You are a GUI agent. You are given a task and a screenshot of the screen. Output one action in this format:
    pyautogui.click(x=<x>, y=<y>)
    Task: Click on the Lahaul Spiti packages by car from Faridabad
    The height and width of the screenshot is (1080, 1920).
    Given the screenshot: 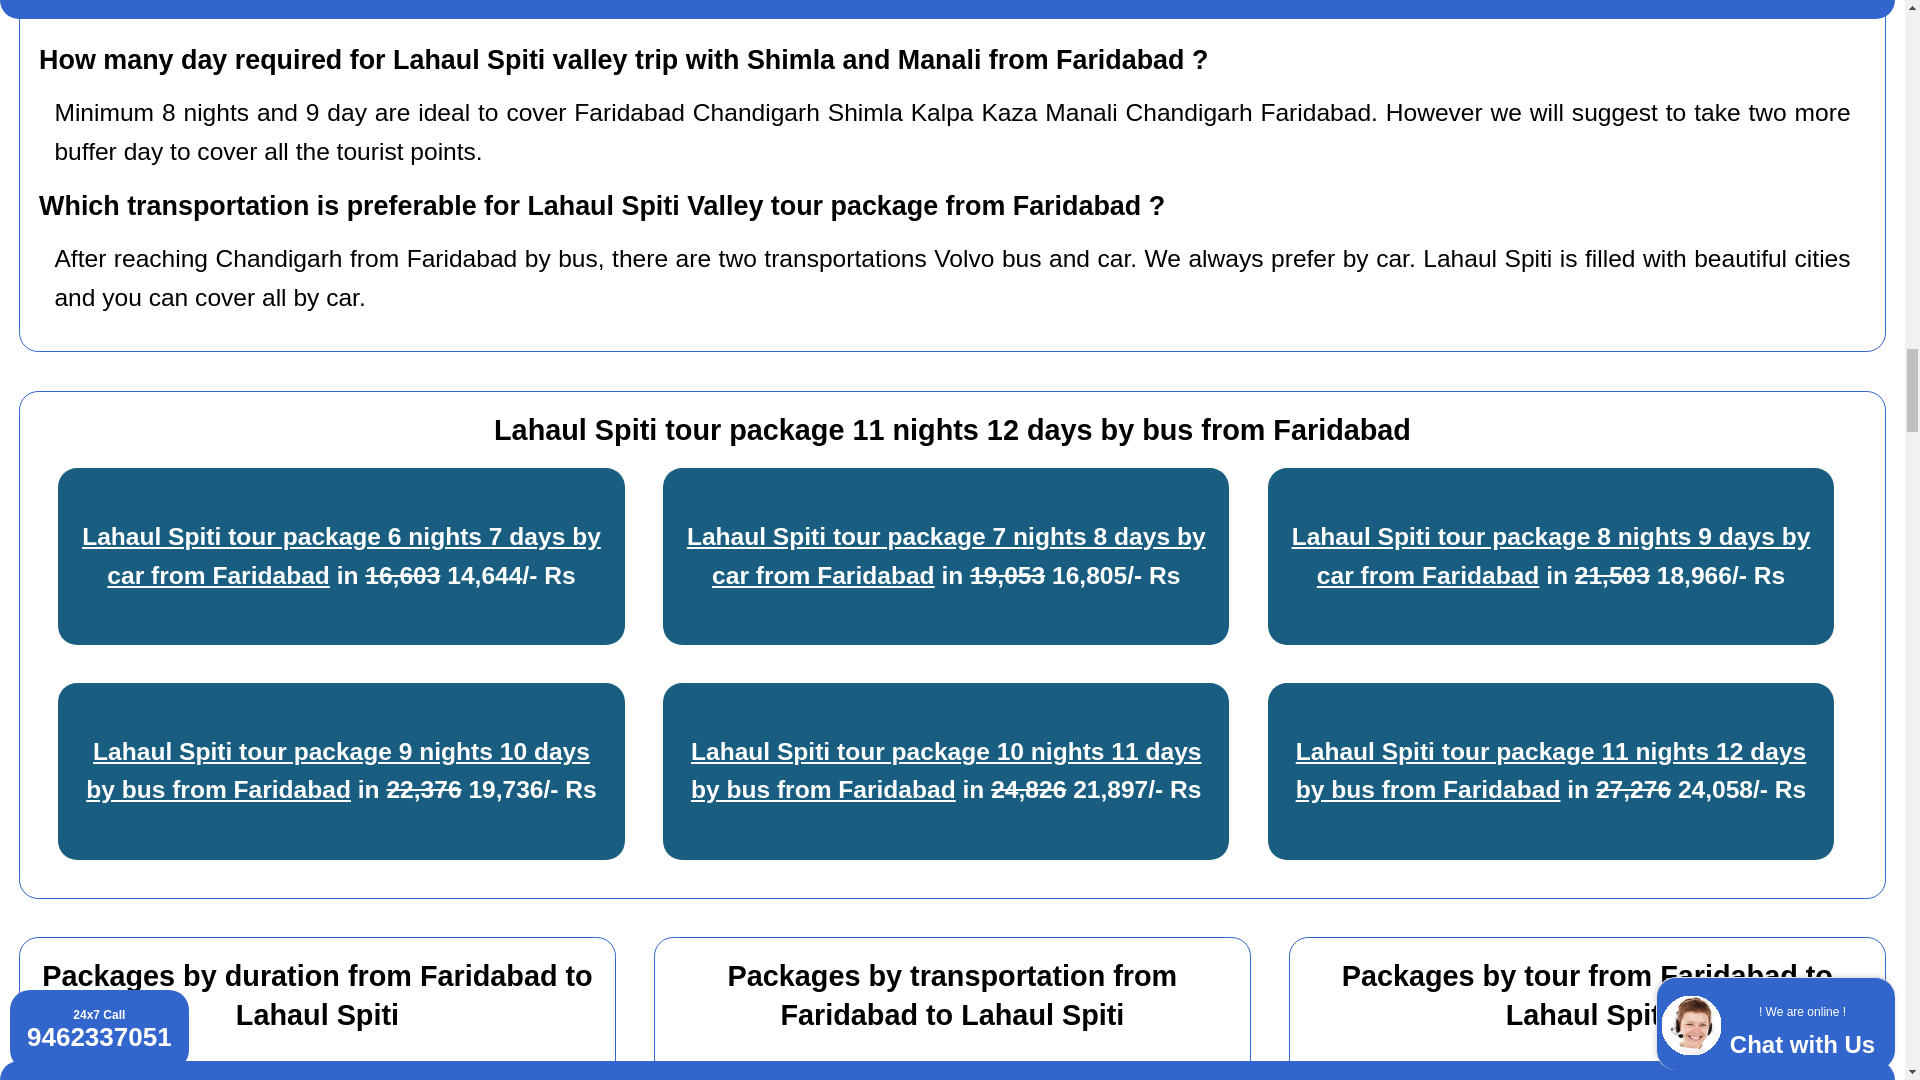 What is the action you would take?
    pyautogui.click(x=958, y=1074)
    